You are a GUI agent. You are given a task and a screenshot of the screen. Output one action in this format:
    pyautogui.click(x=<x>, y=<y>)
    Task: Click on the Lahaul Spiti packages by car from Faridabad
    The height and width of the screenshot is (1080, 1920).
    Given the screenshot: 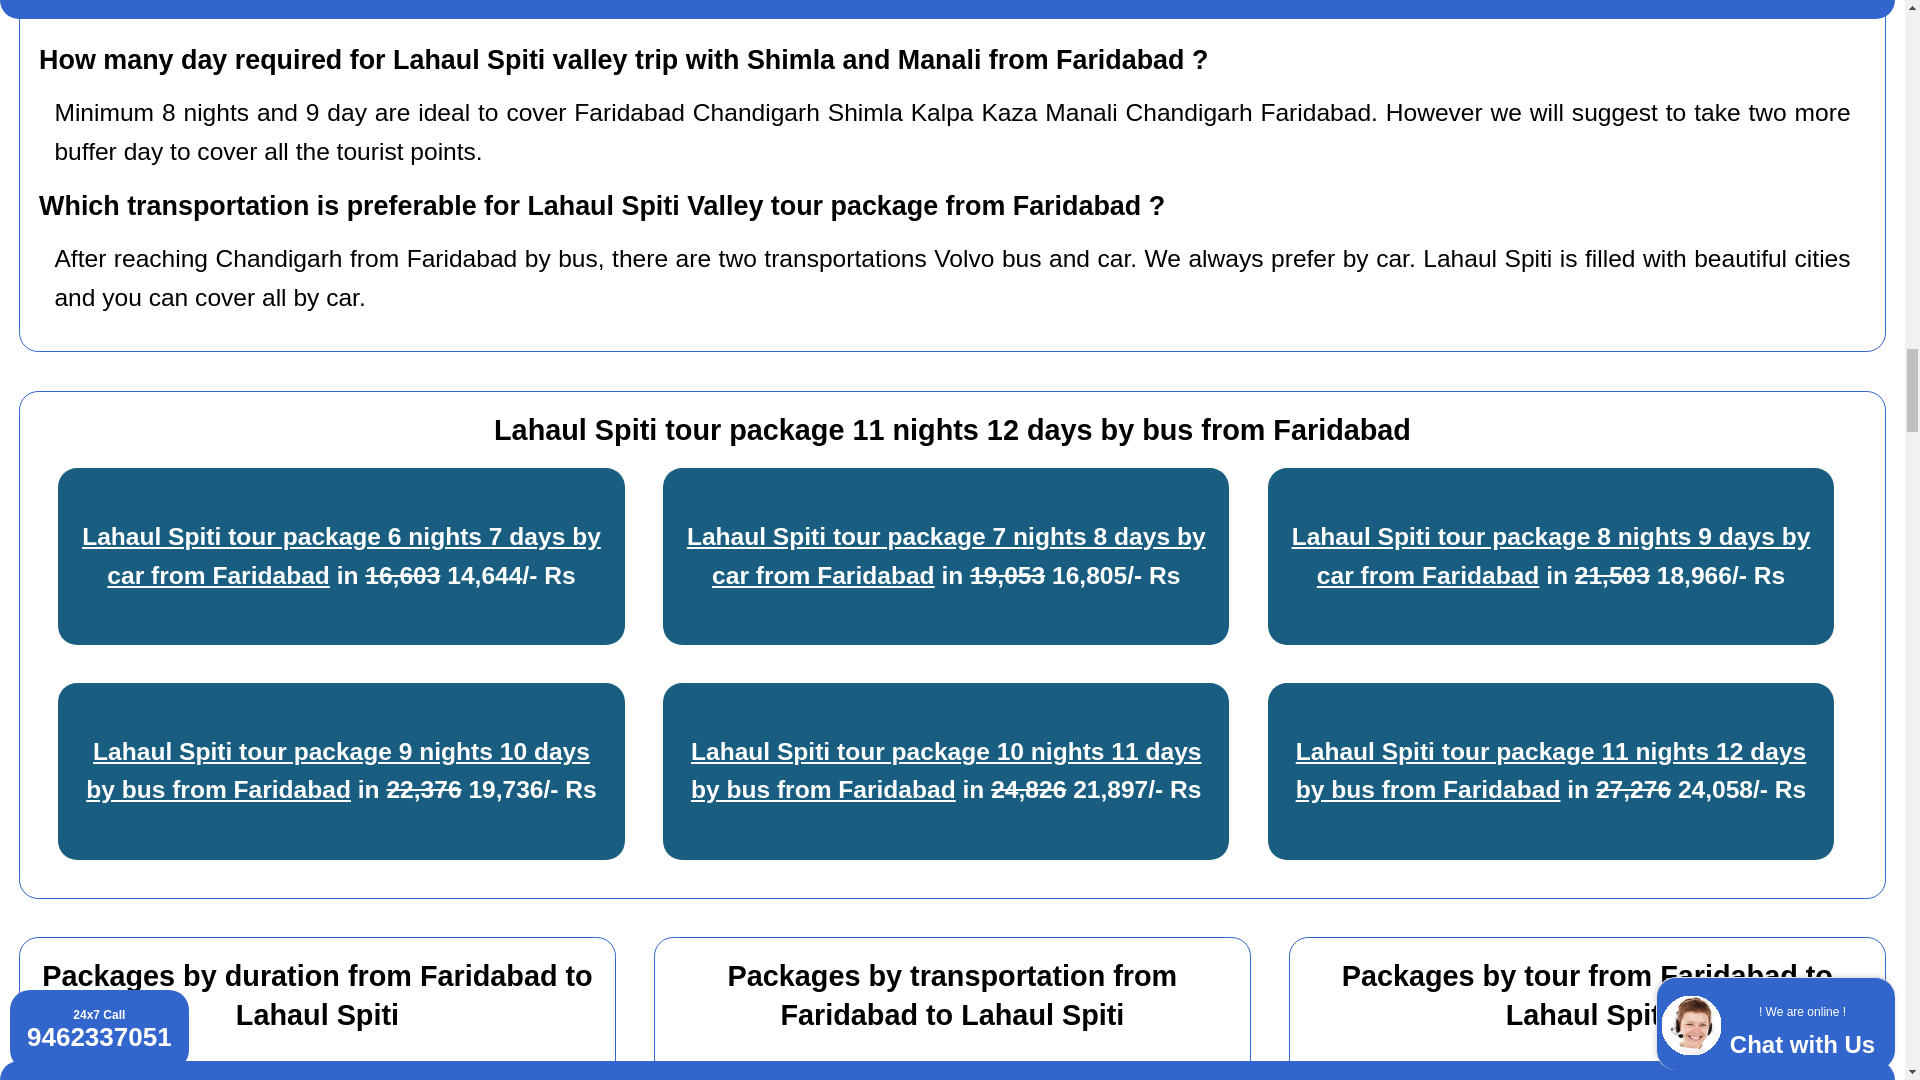 What is the action you would take?
    pyautogui.click(x=958, y=1074)
    